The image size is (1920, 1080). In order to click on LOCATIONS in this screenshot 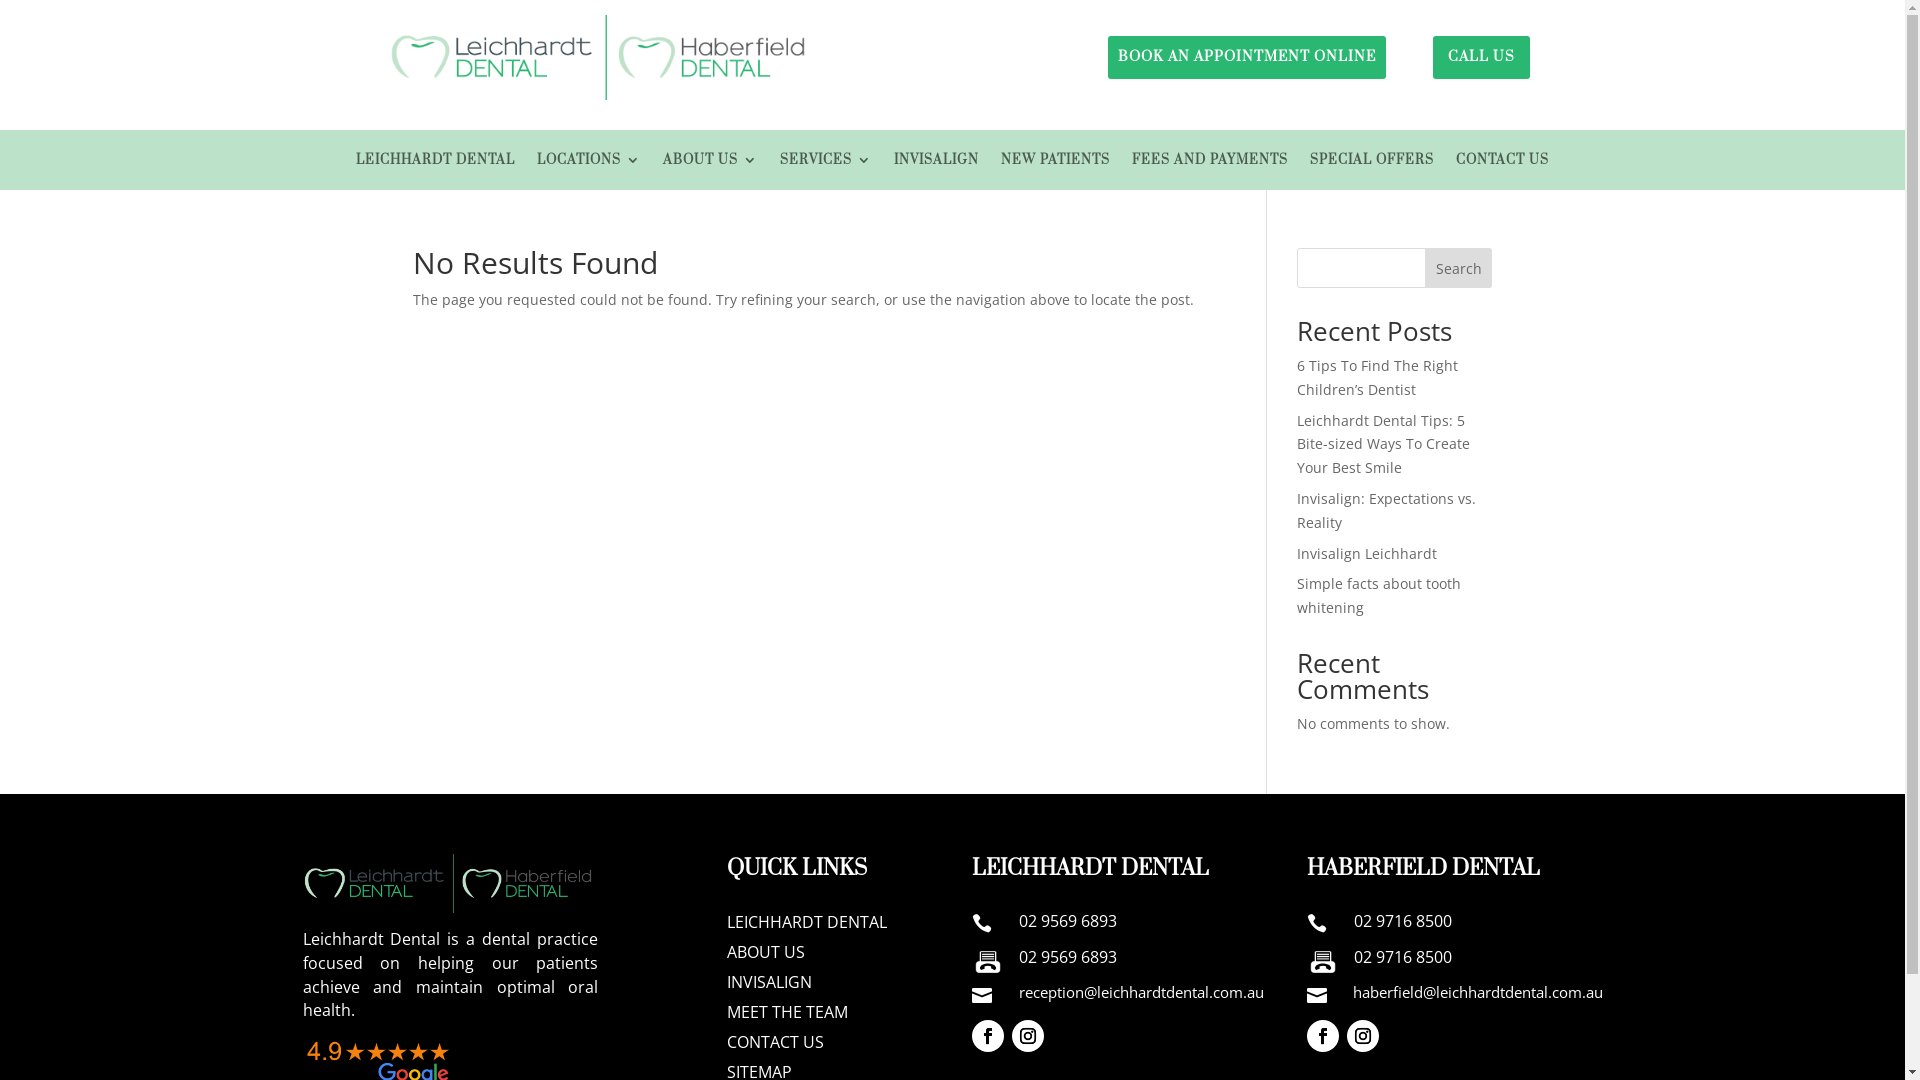, I will do `click(589, 164)`.